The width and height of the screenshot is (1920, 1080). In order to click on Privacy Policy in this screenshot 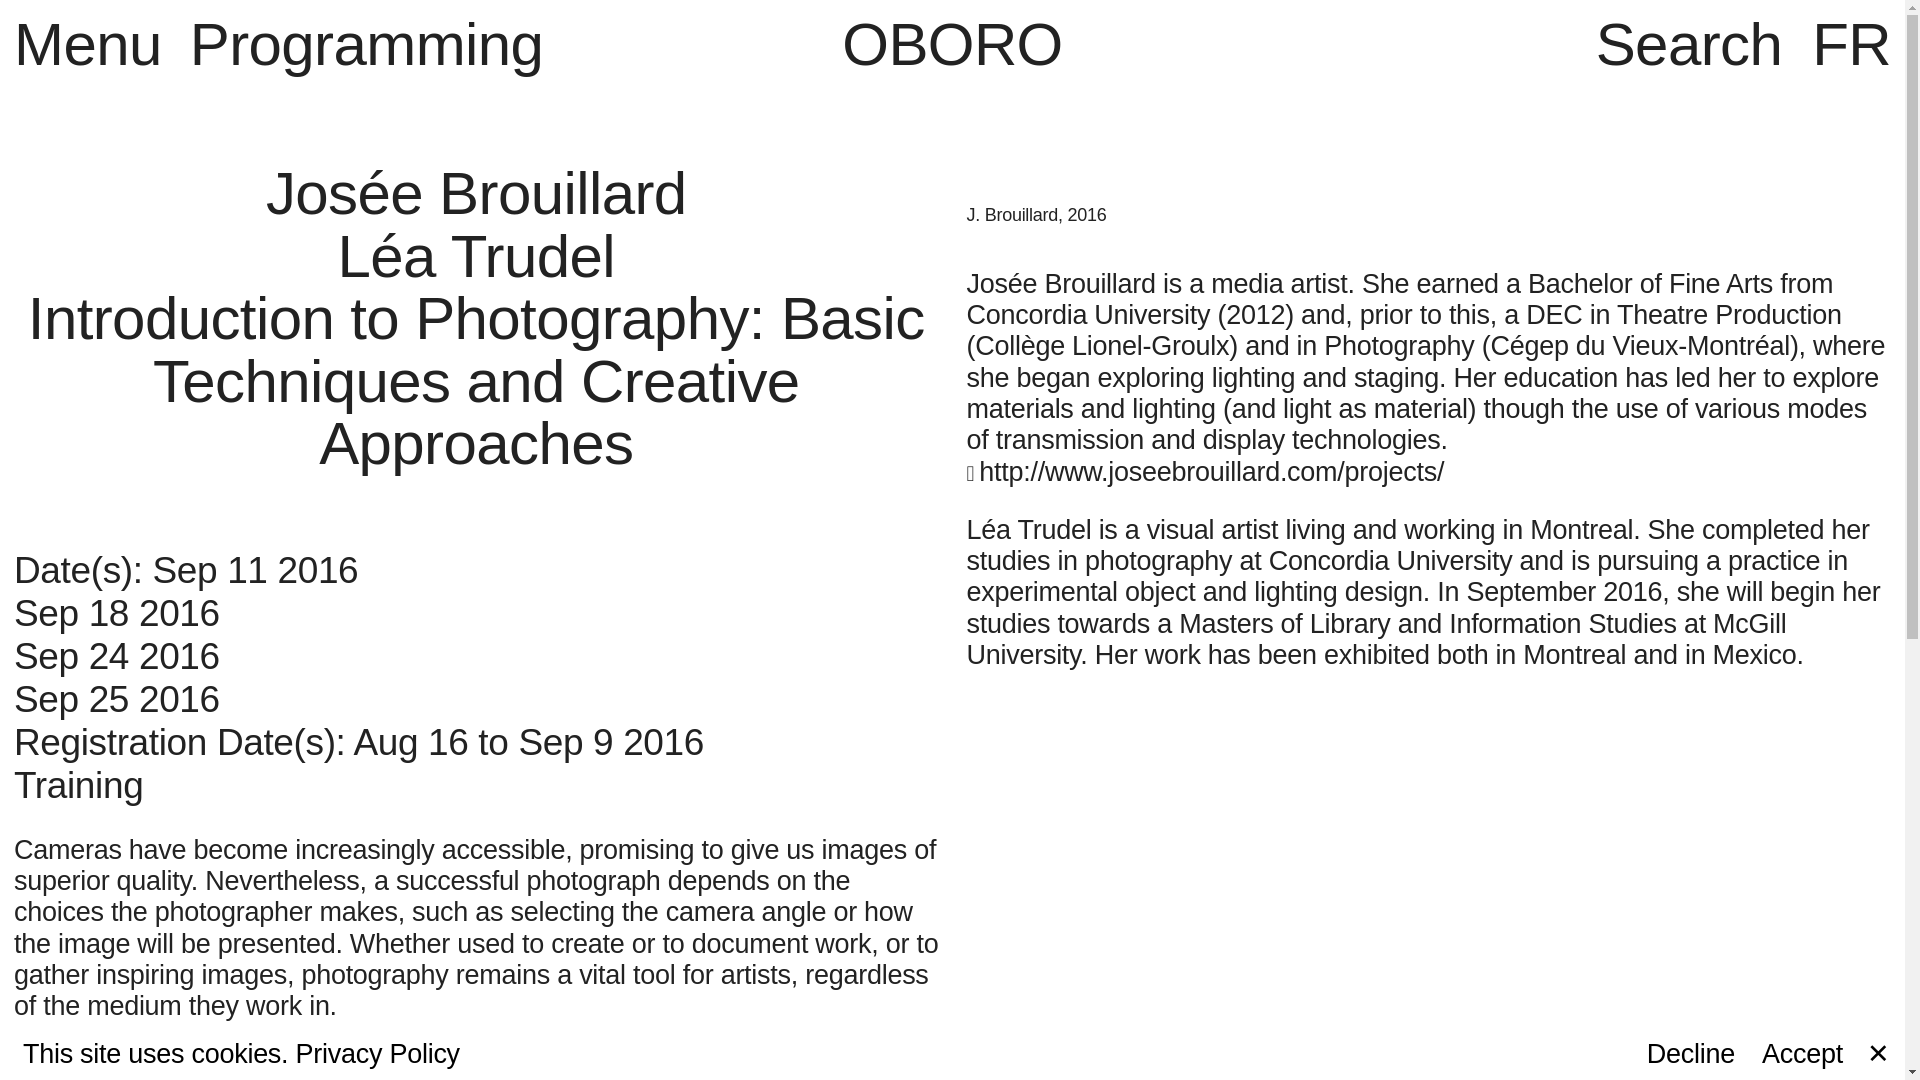, I will do `click(378, 1054)`.